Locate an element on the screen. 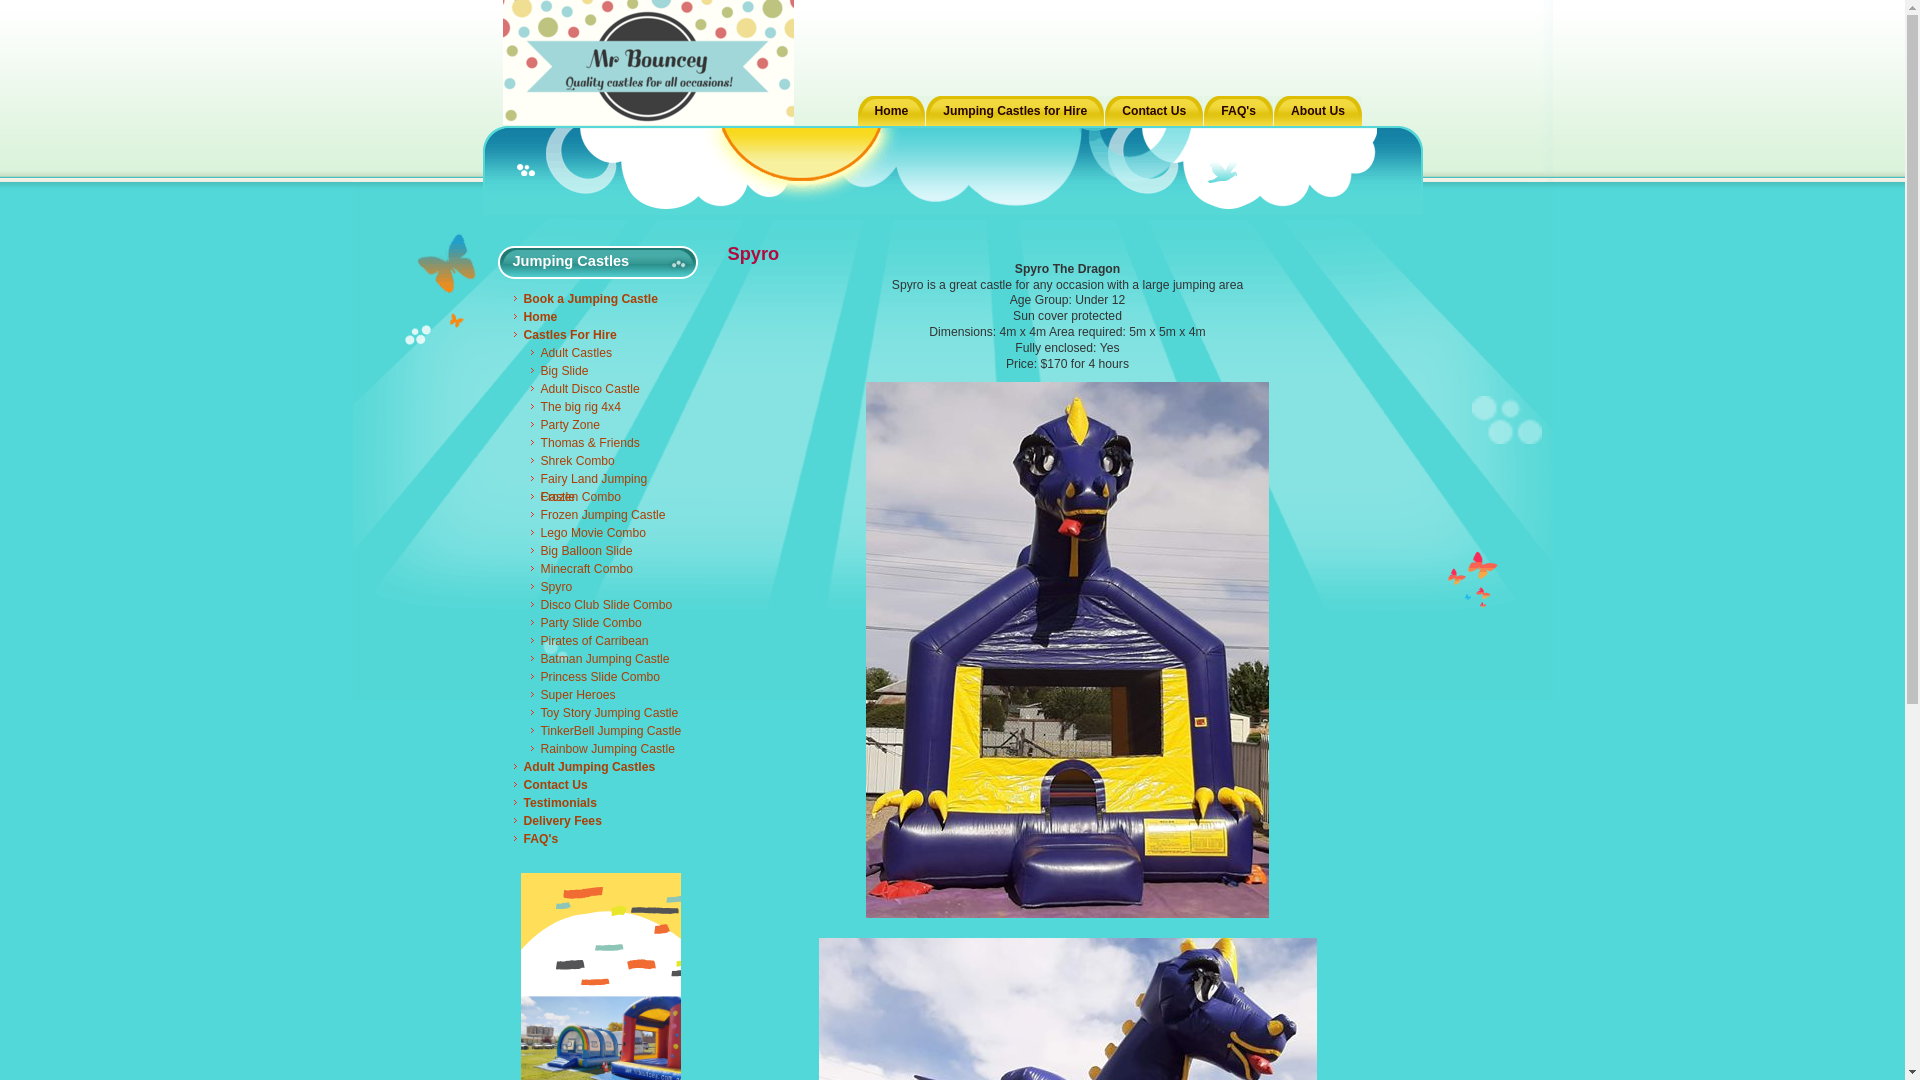  Pirates of Carribean is located at coordinates (607, 641).